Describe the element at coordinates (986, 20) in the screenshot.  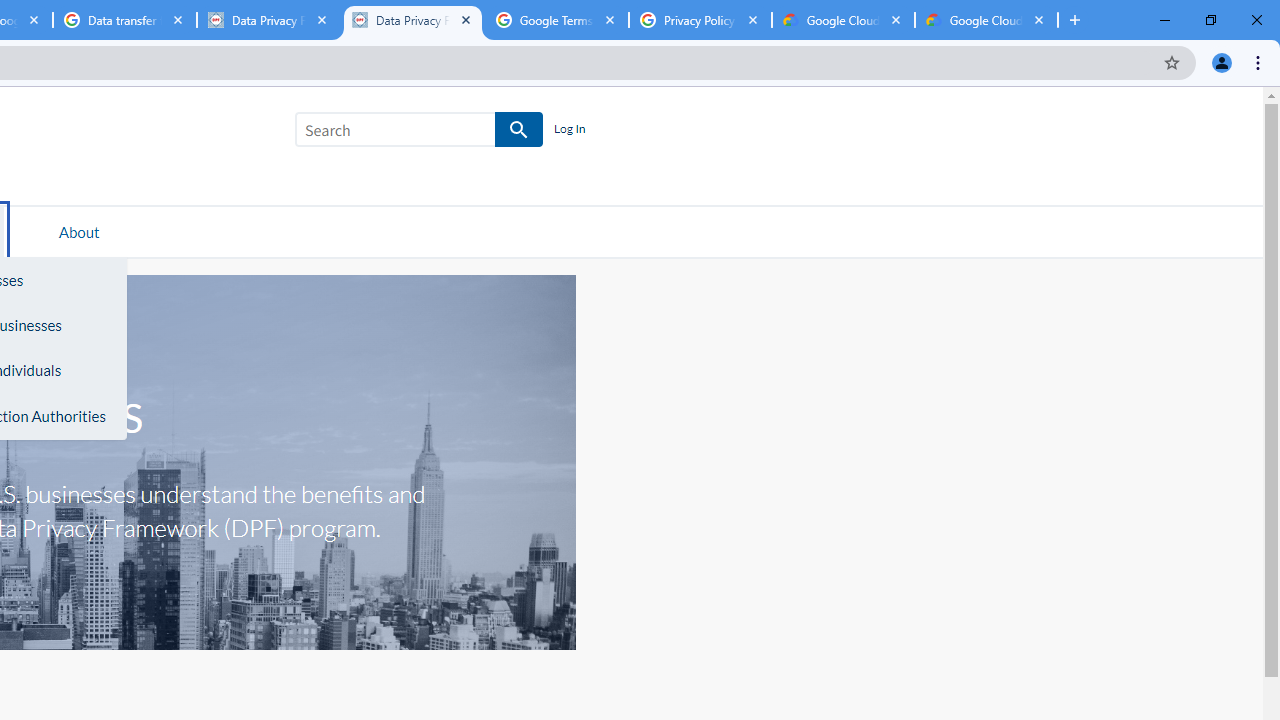
I see `Google Cloud Privacy Notice` at that location.